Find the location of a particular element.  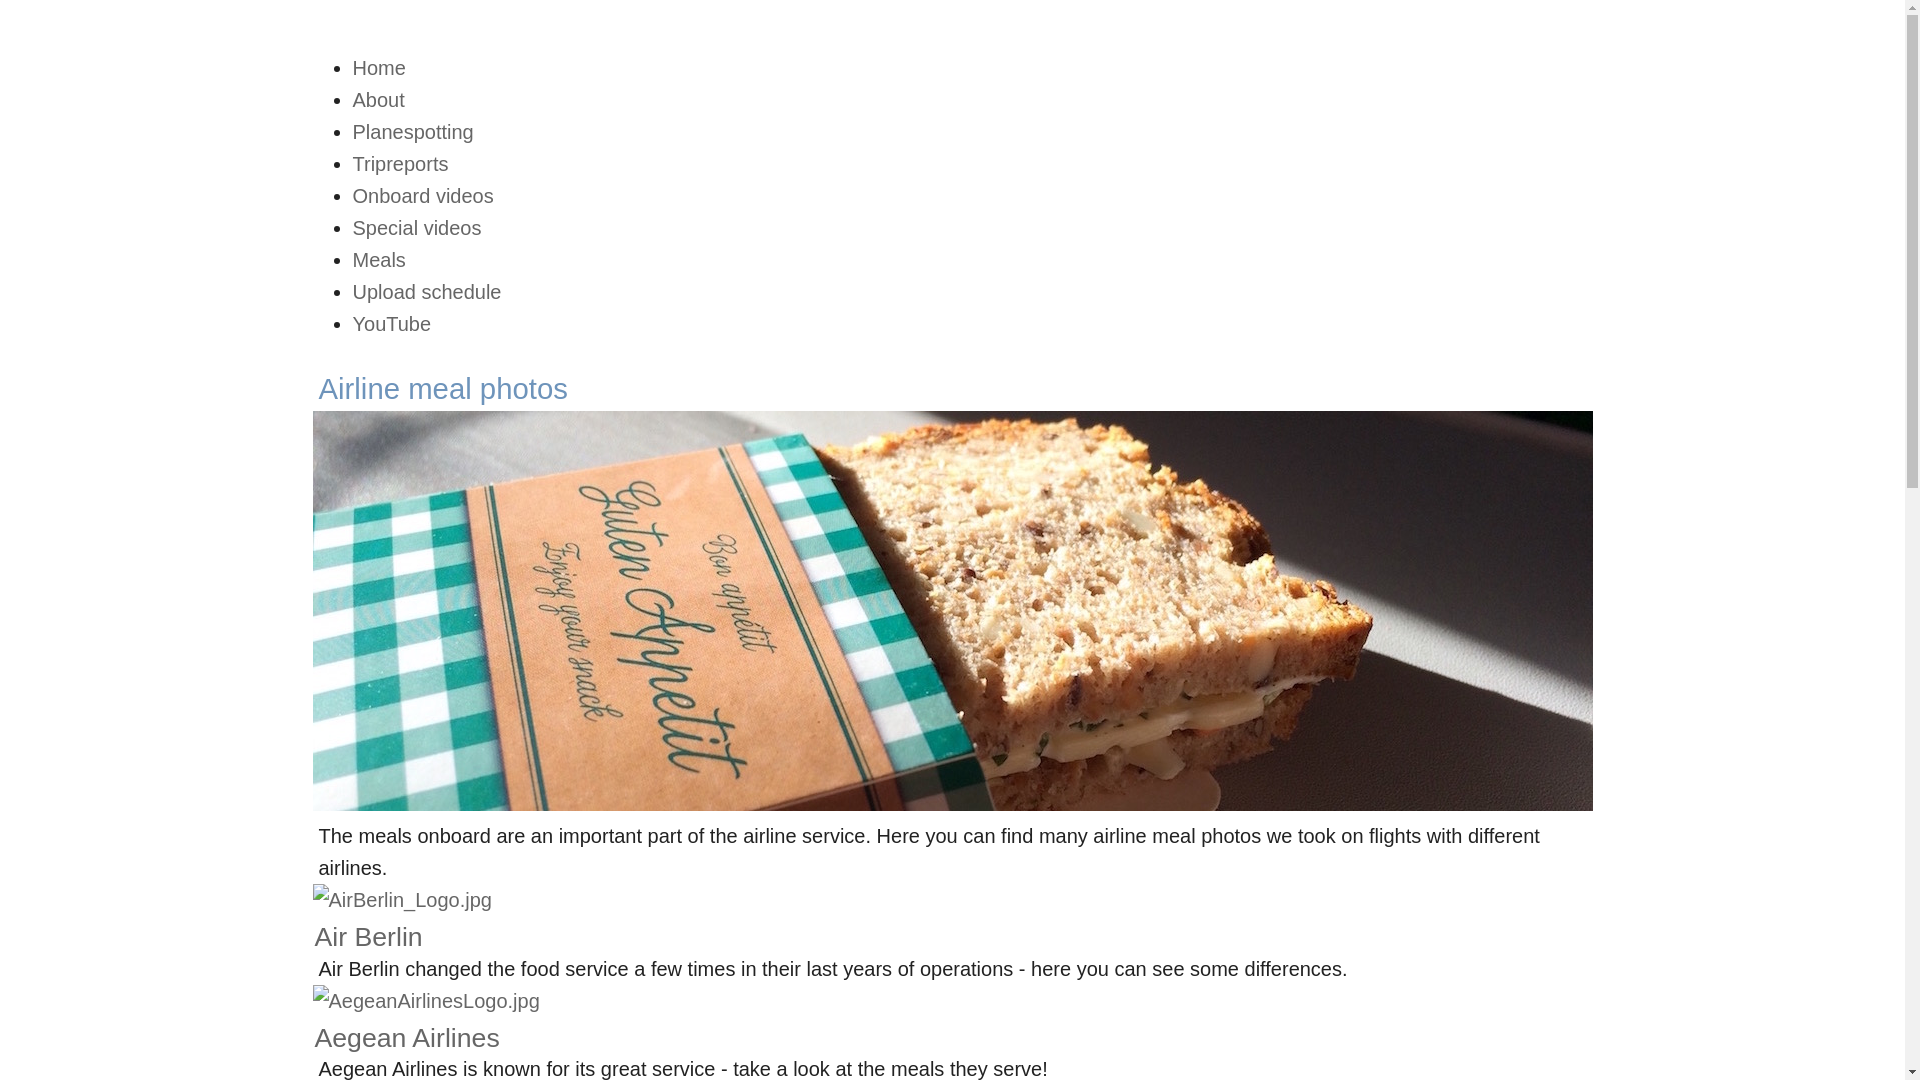

Aegean Airlines is located at coordinates (406, 1038).